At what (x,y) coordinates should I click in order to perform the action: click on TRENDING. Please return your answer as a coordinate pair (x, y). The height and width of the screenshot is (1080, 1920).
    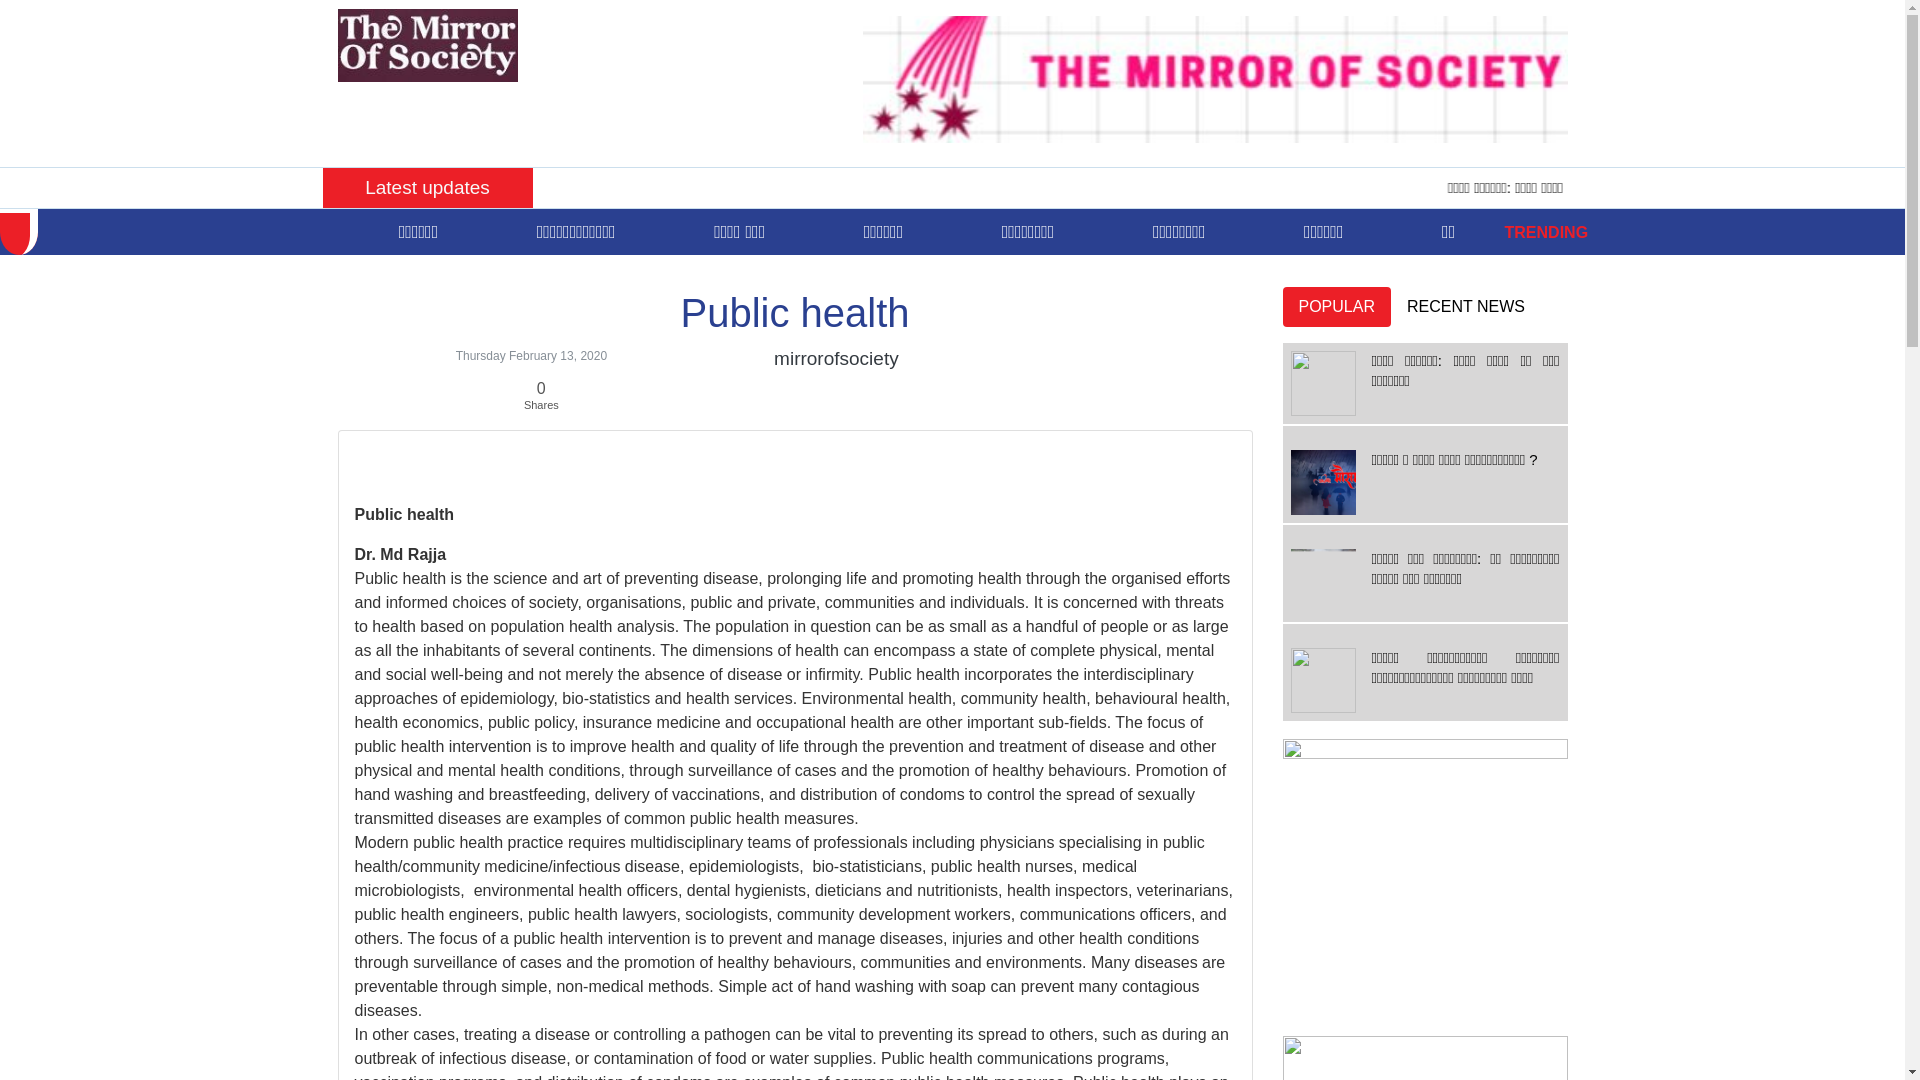
    Looking at the image, I should click on (1547, 232).